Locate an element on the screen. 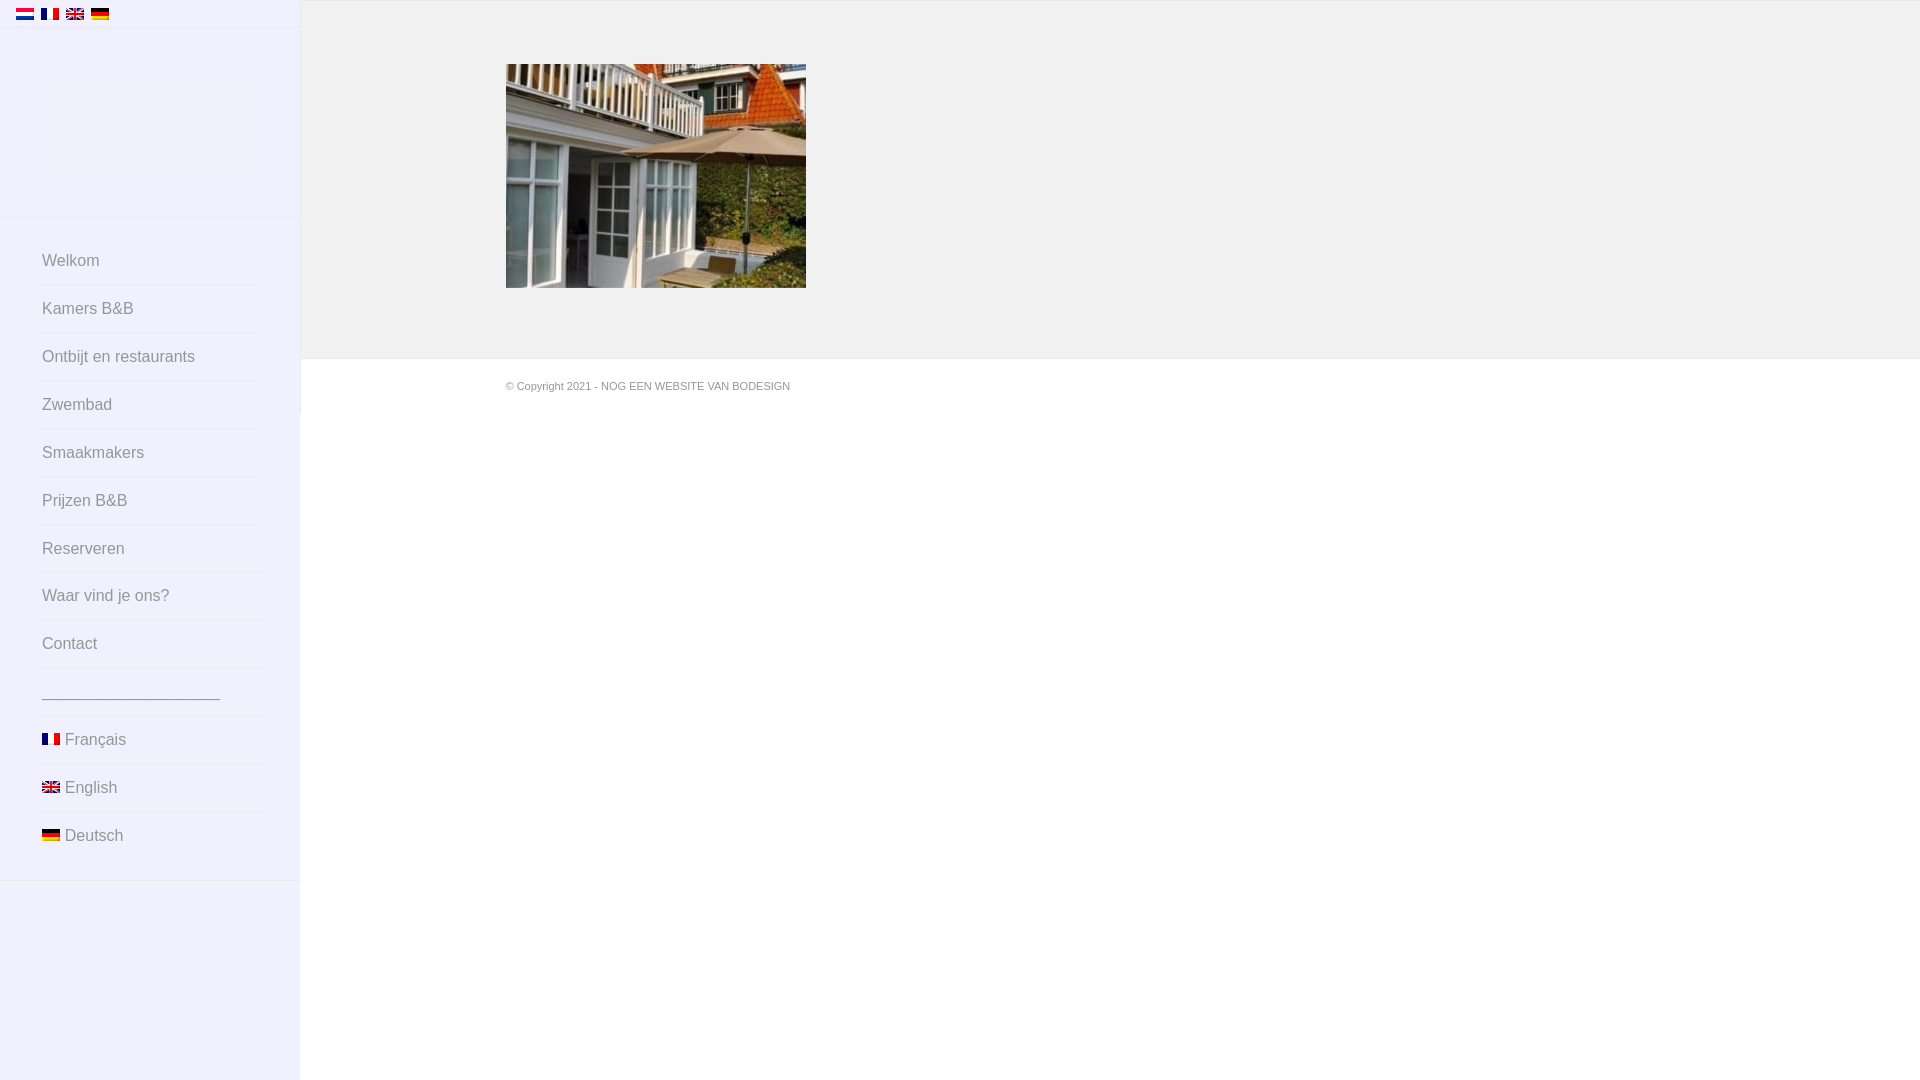  ____________________ is located at coordinates (150, 693).